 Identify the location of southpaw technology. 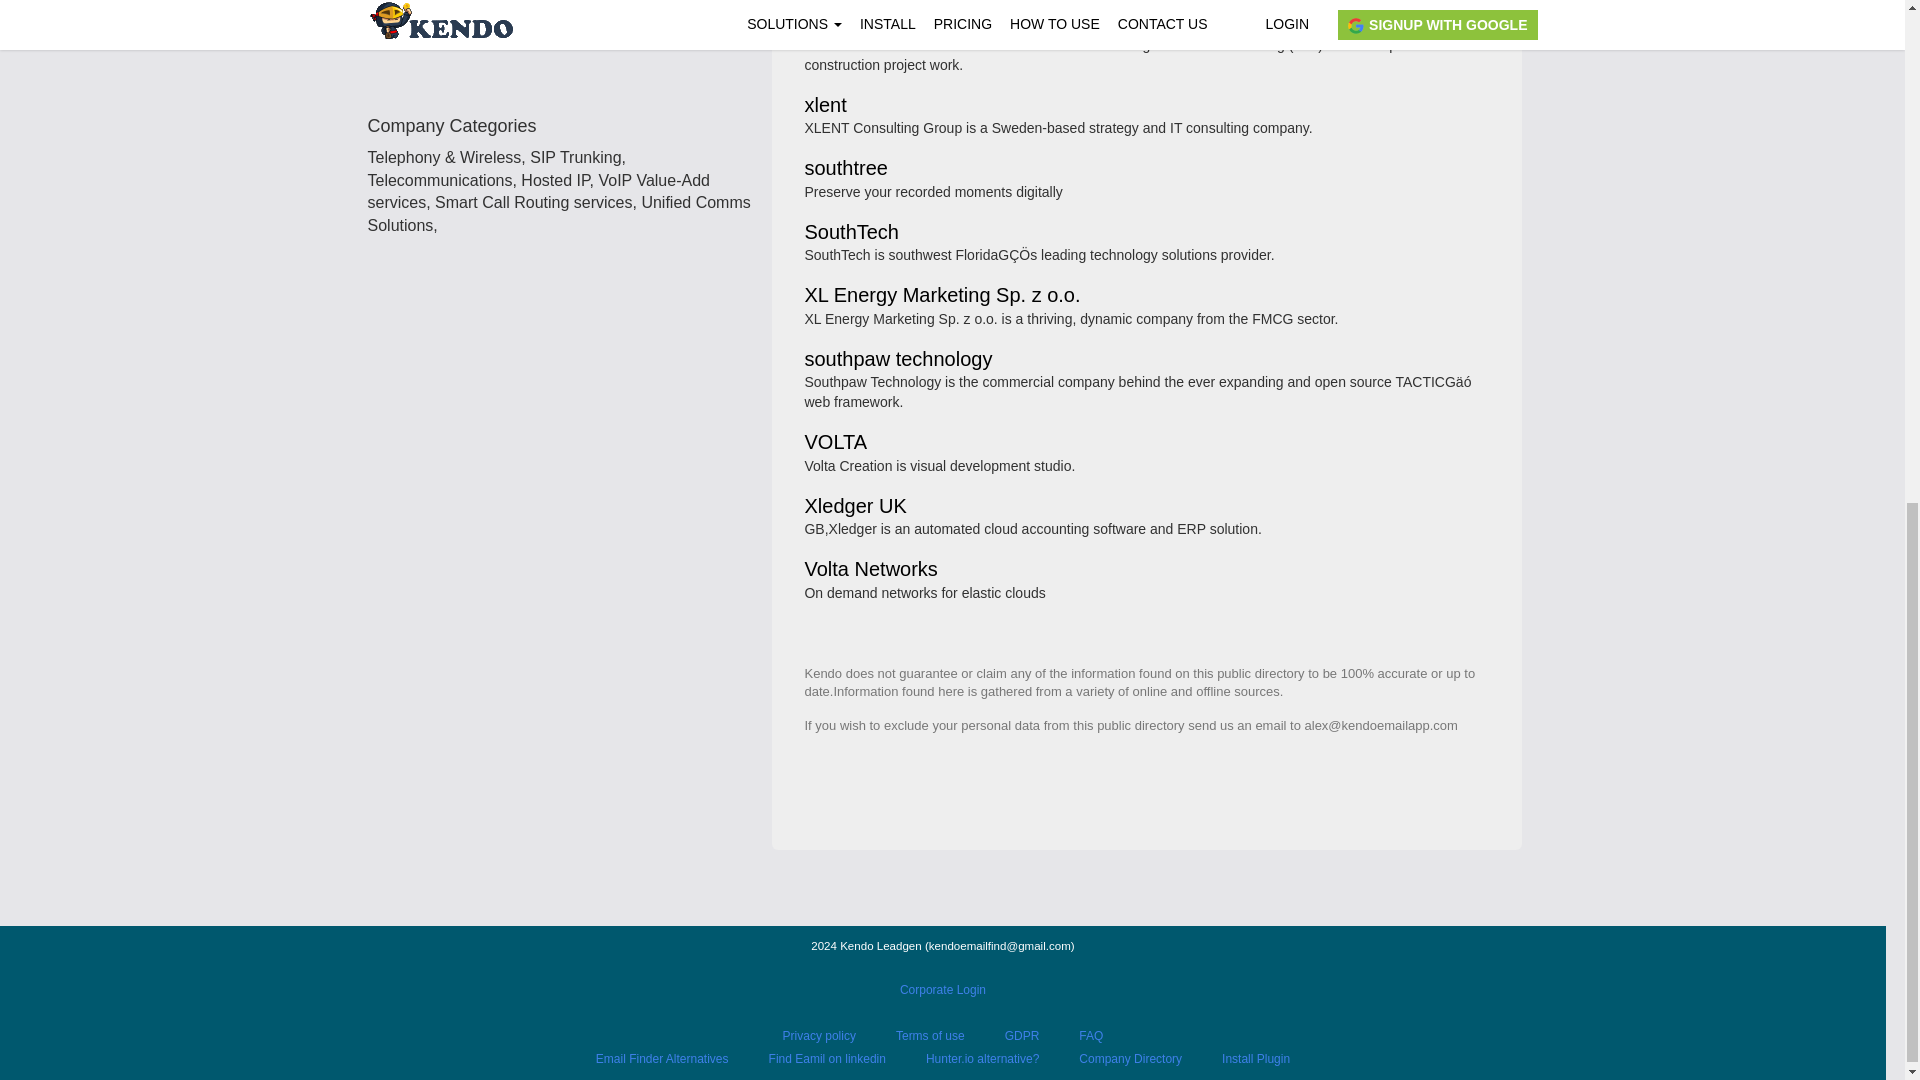
(898, 360).